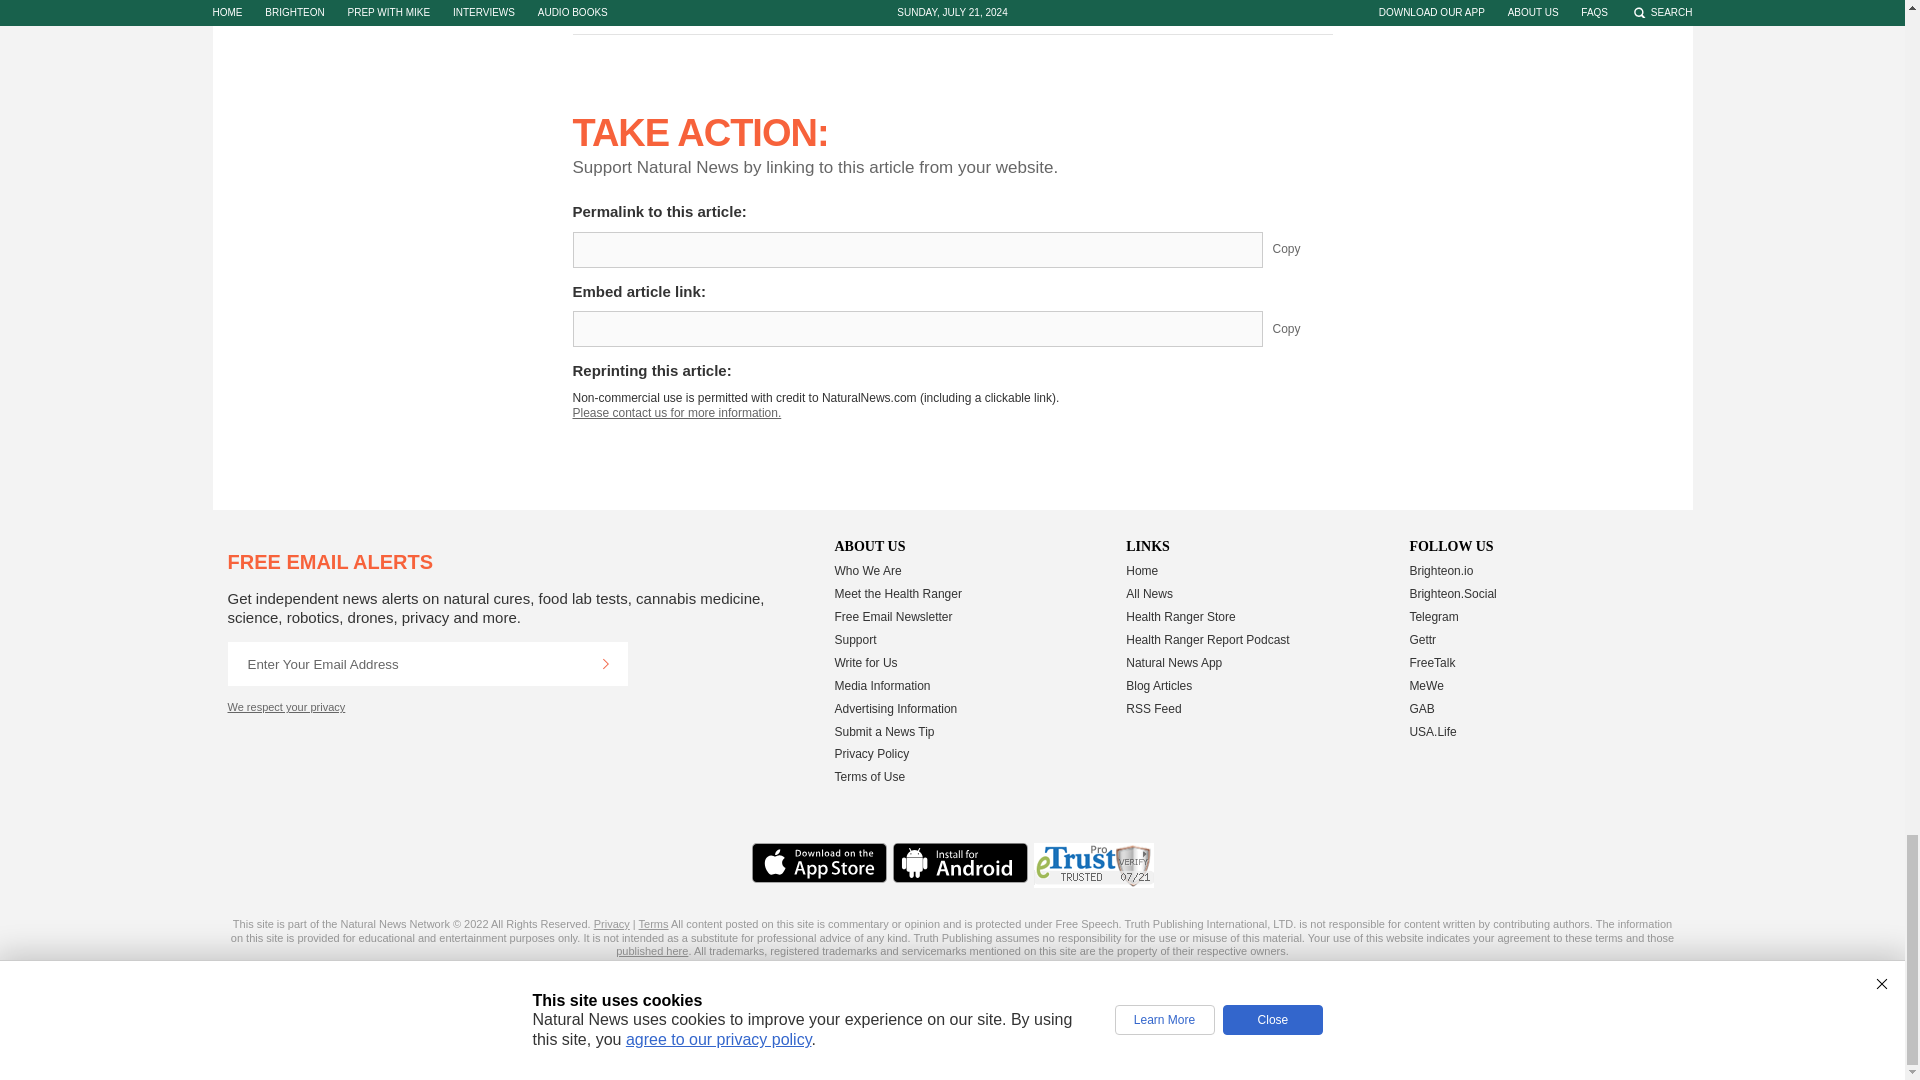  Describe the element at coordinates (1302, 328) in the screenshot. I see `Copy Embed Link` at that location.